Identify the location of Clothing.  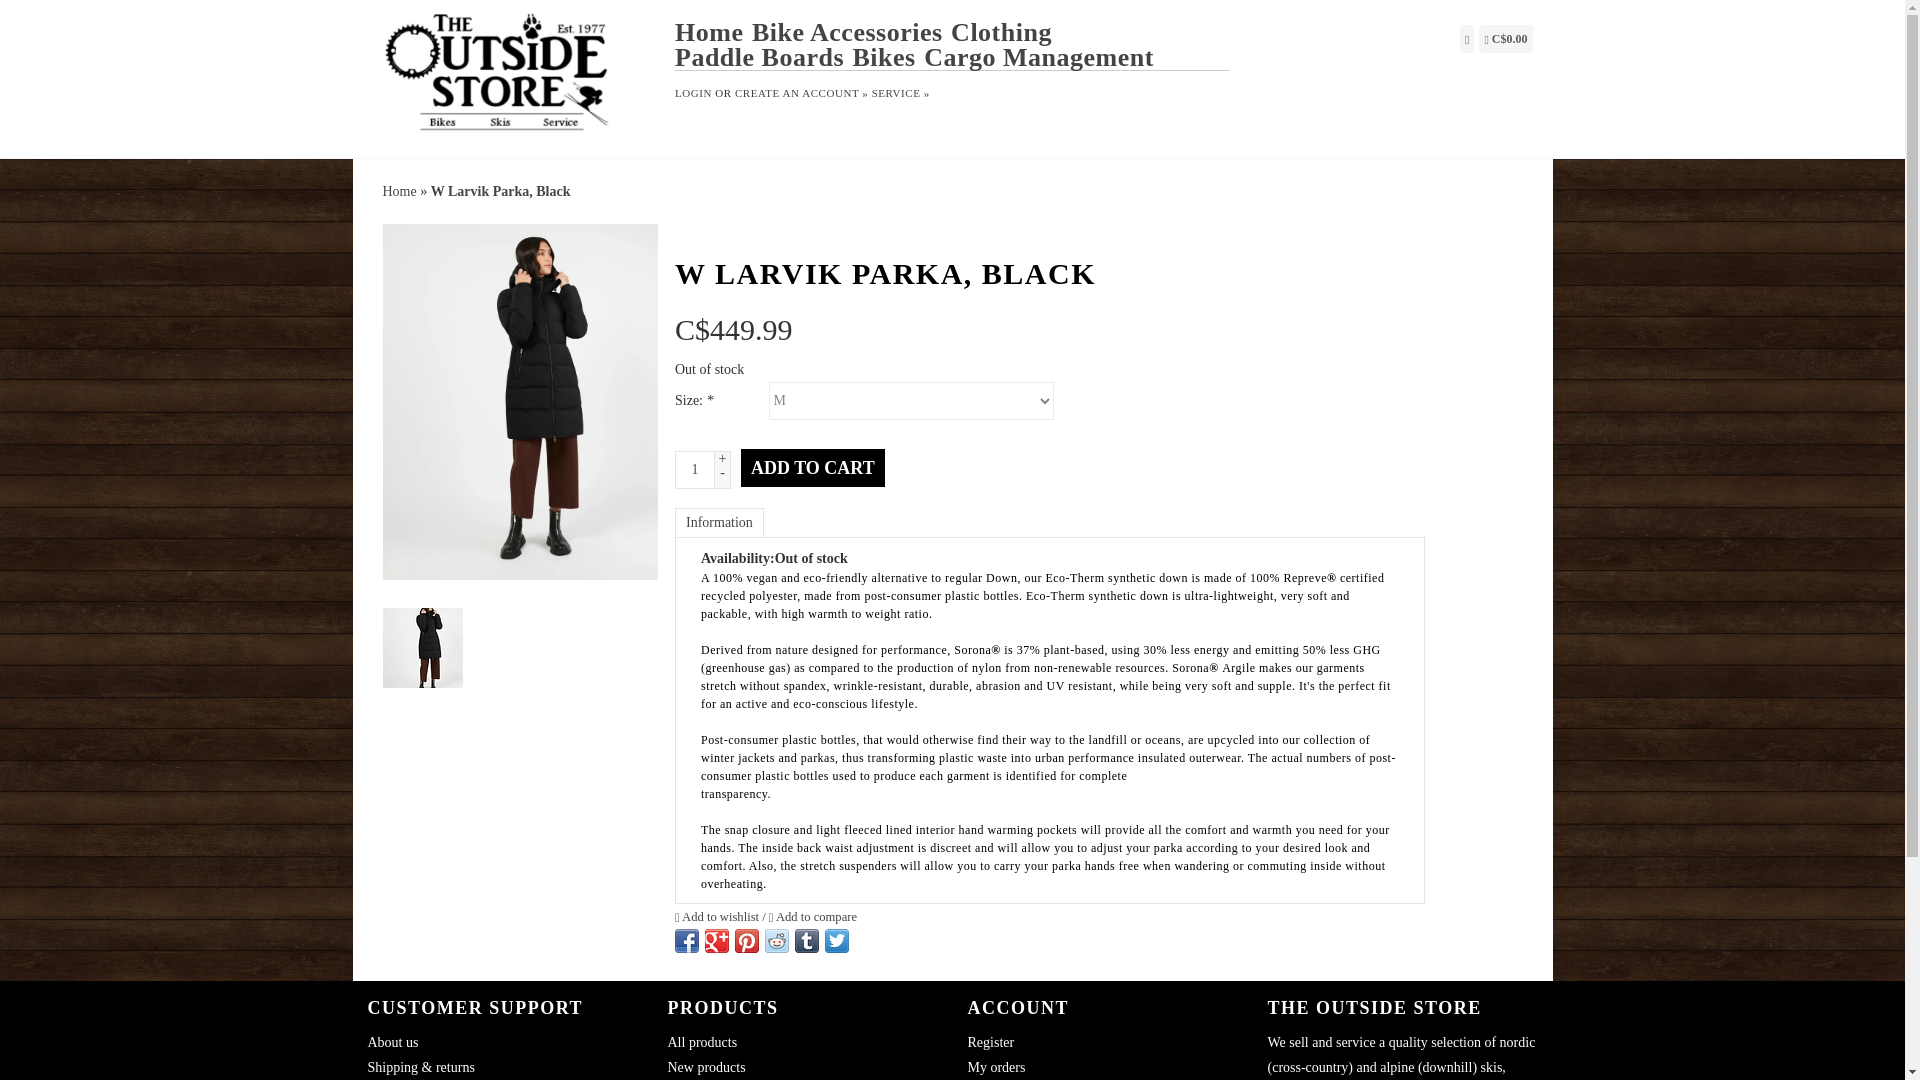
(1004, 32).